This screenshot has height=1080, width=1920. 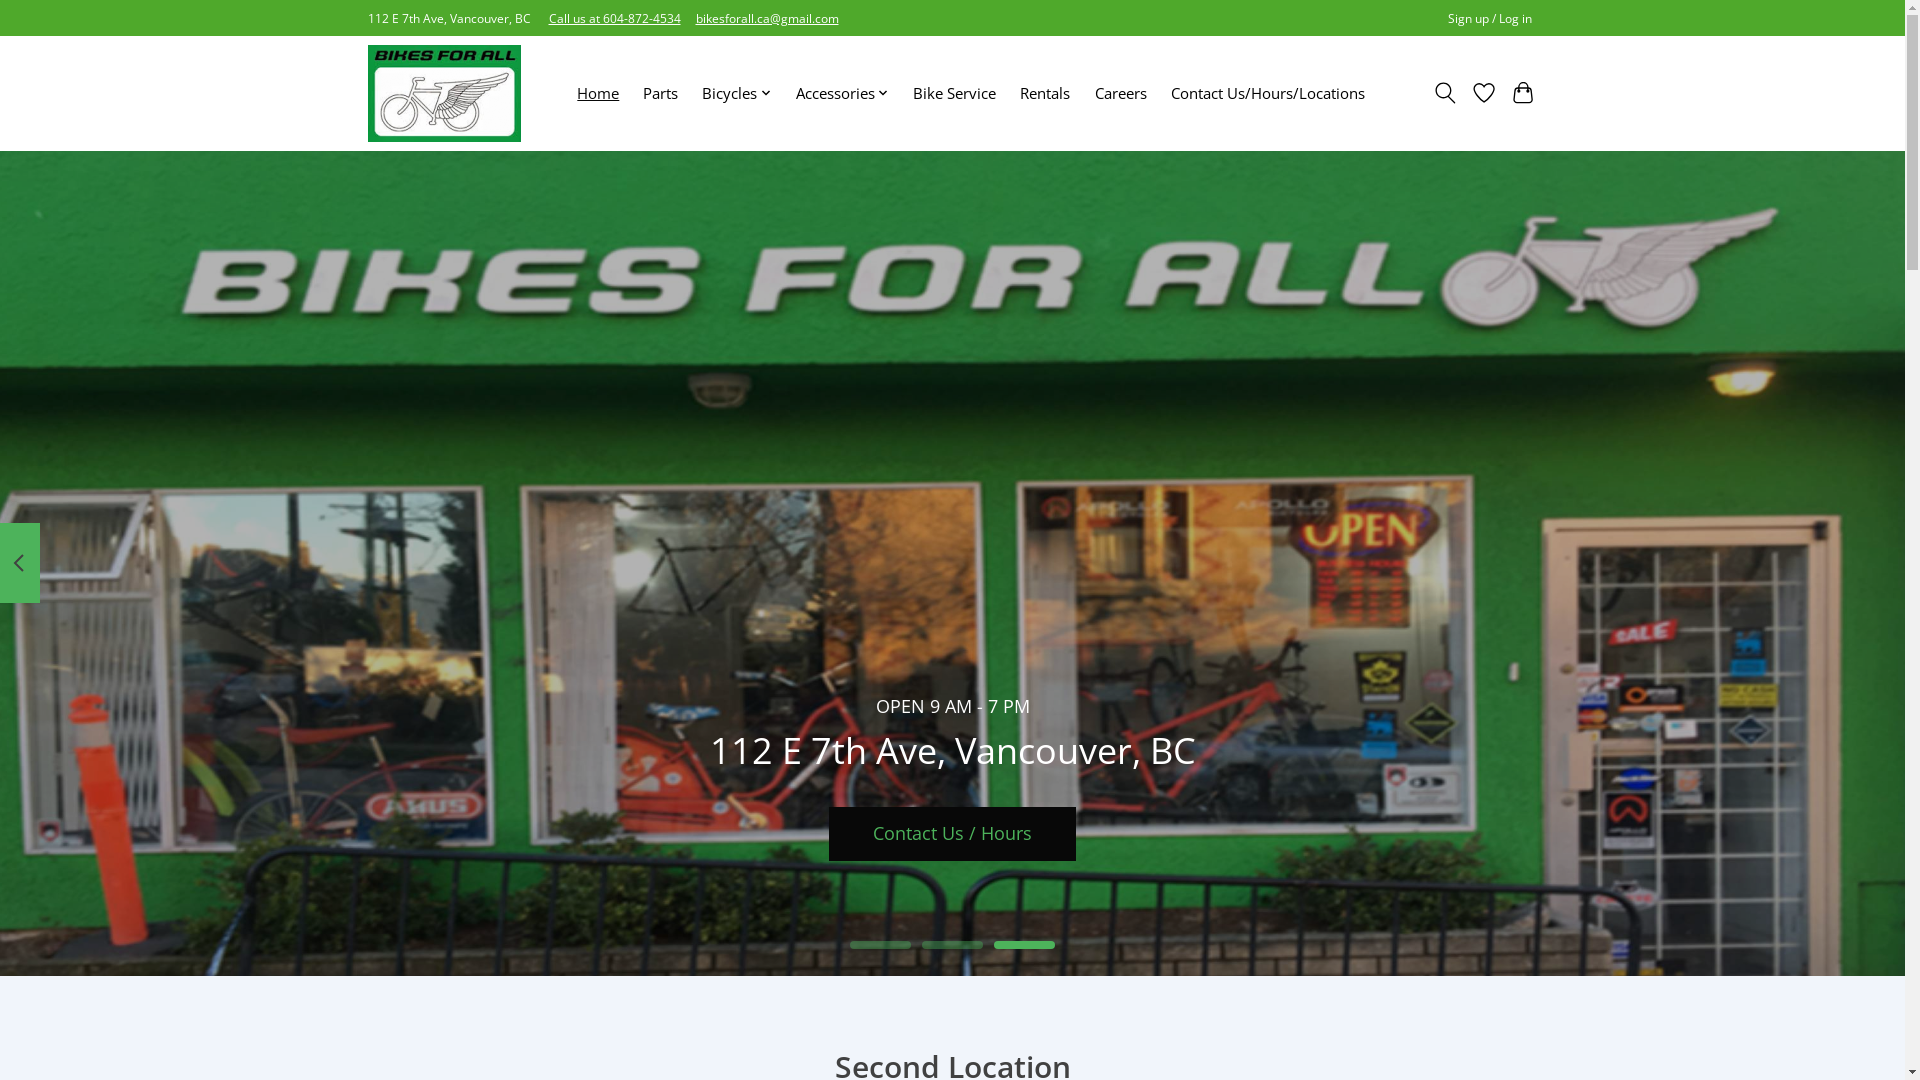 I want to click on Bicycles, so click(x=737, y=93).